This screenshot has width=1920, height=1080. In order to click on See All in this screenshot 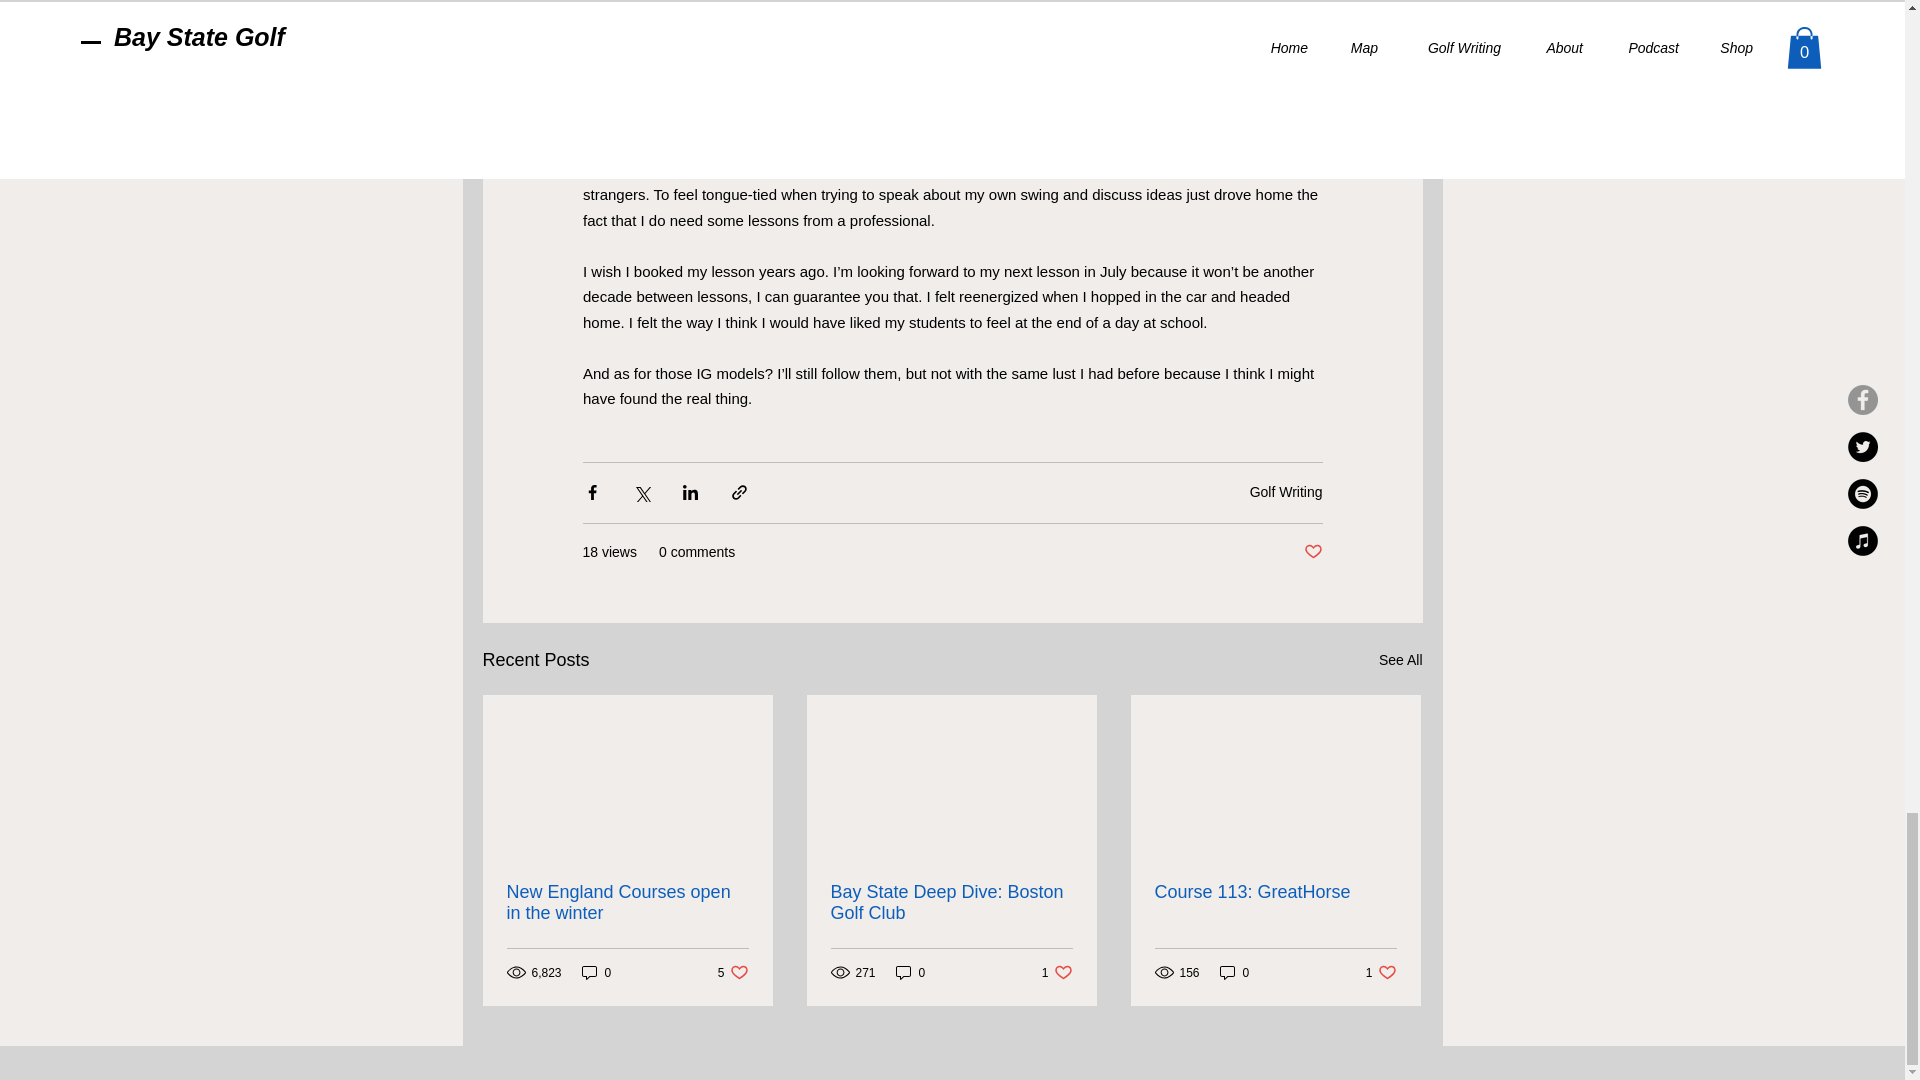, I will do `click(1286, 492)`.